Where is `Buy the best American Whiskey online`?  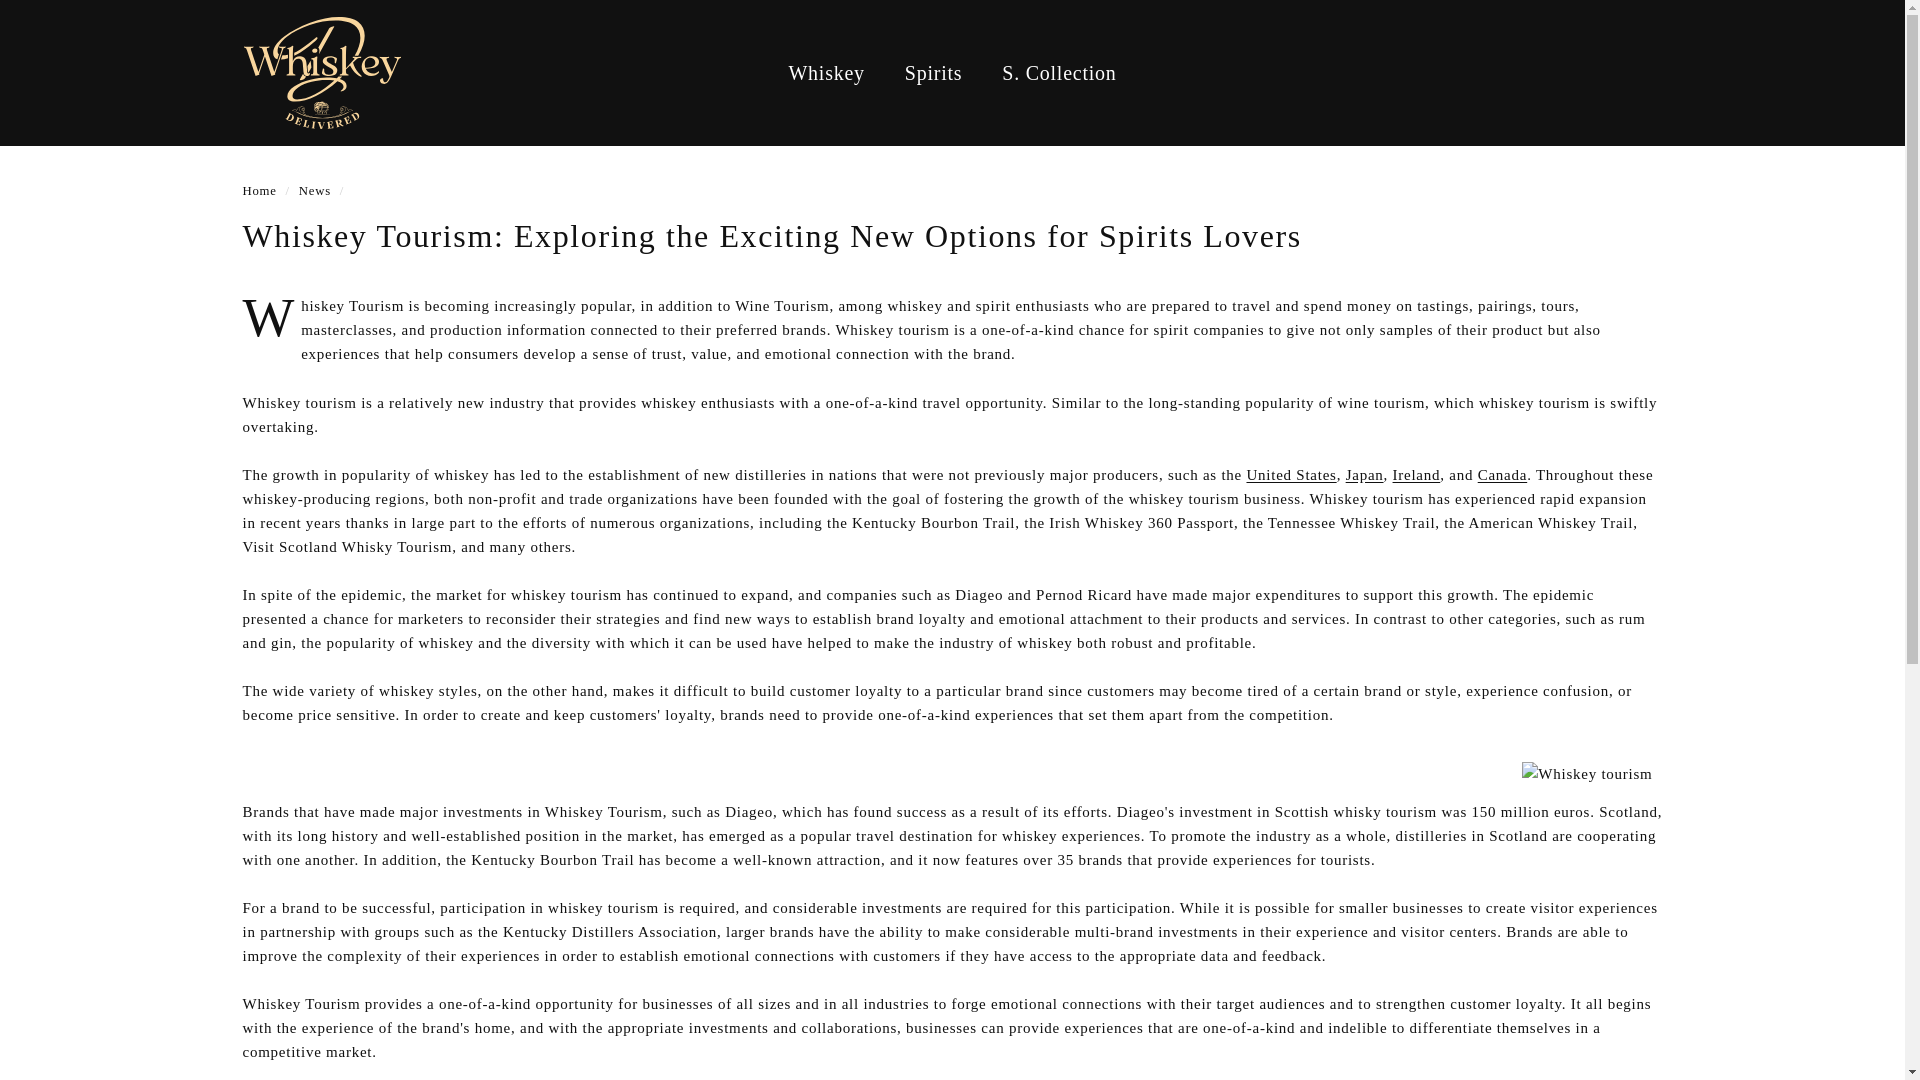
Buy the best American Whiskey online is located at coordinates (1291, 474).